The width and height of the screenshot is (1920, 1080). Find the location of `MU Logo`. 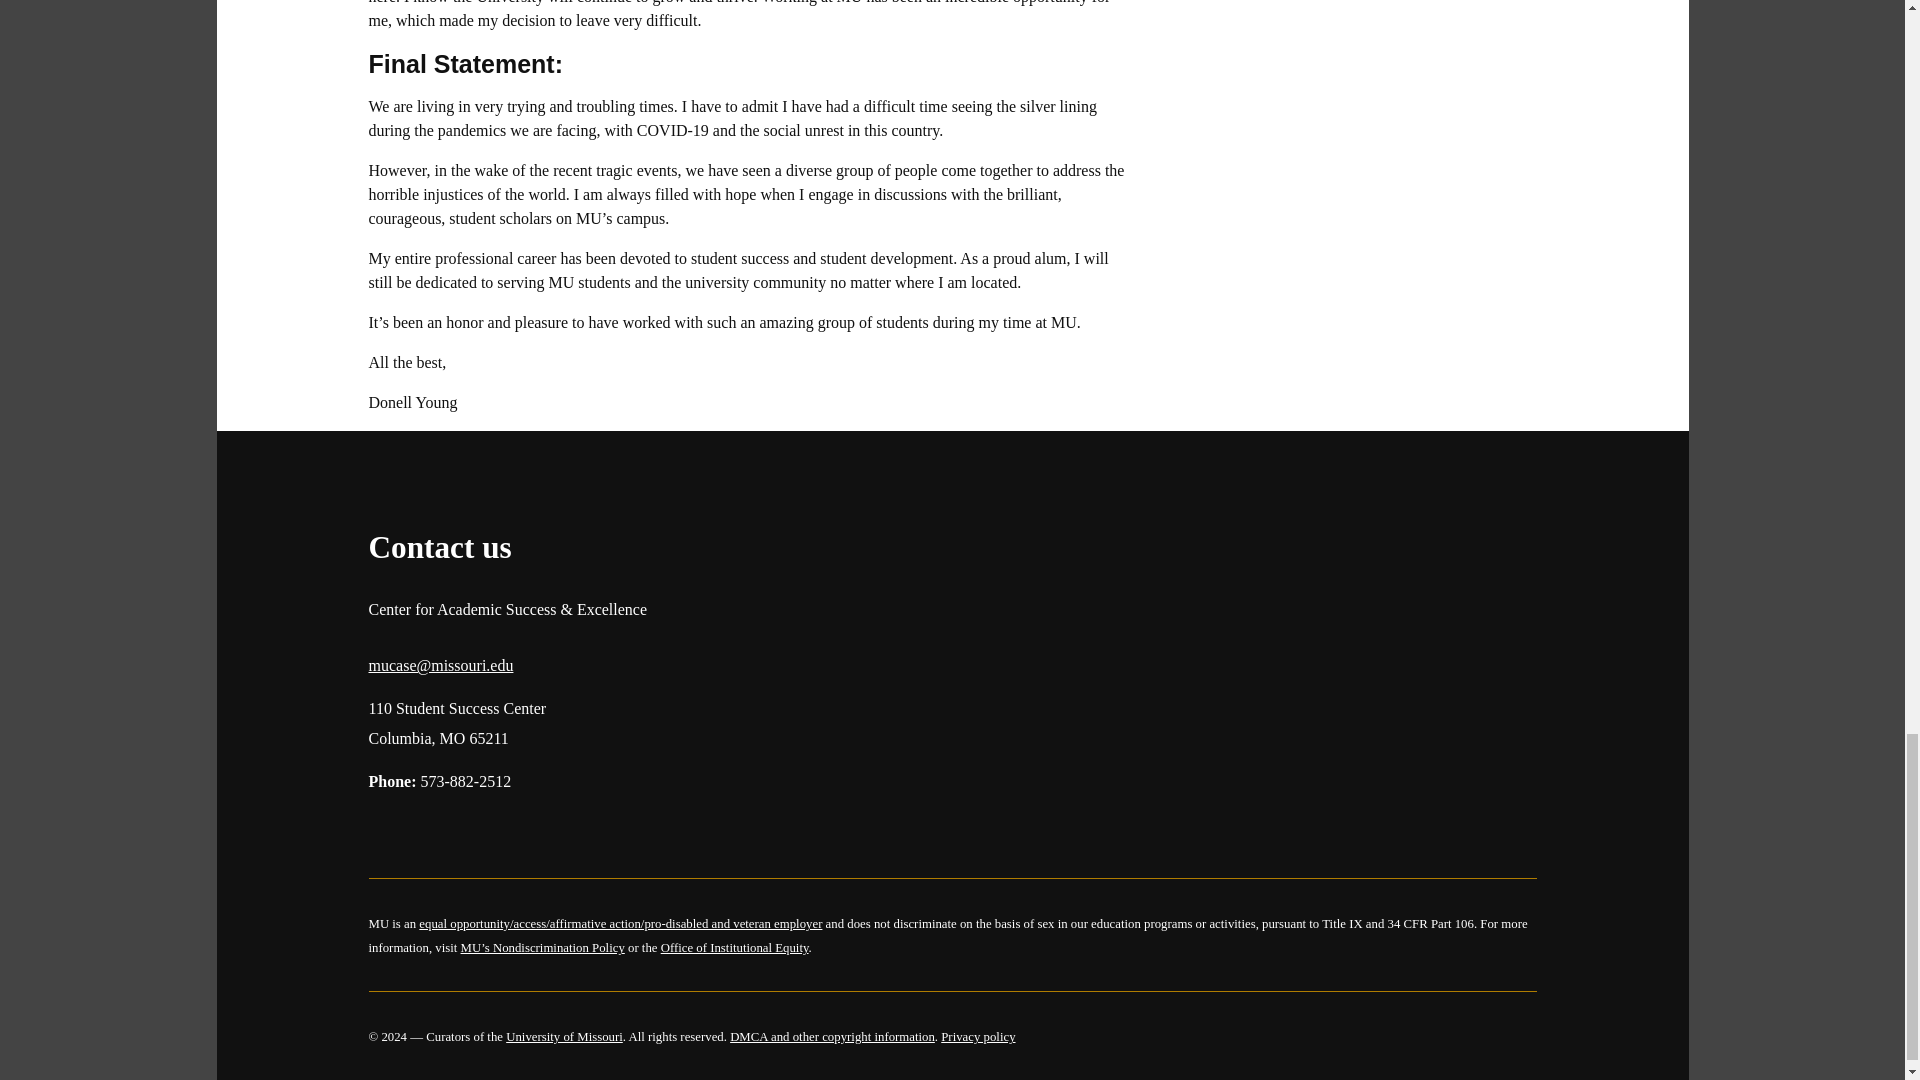

MU Logo is located at coordinates (384, 482).